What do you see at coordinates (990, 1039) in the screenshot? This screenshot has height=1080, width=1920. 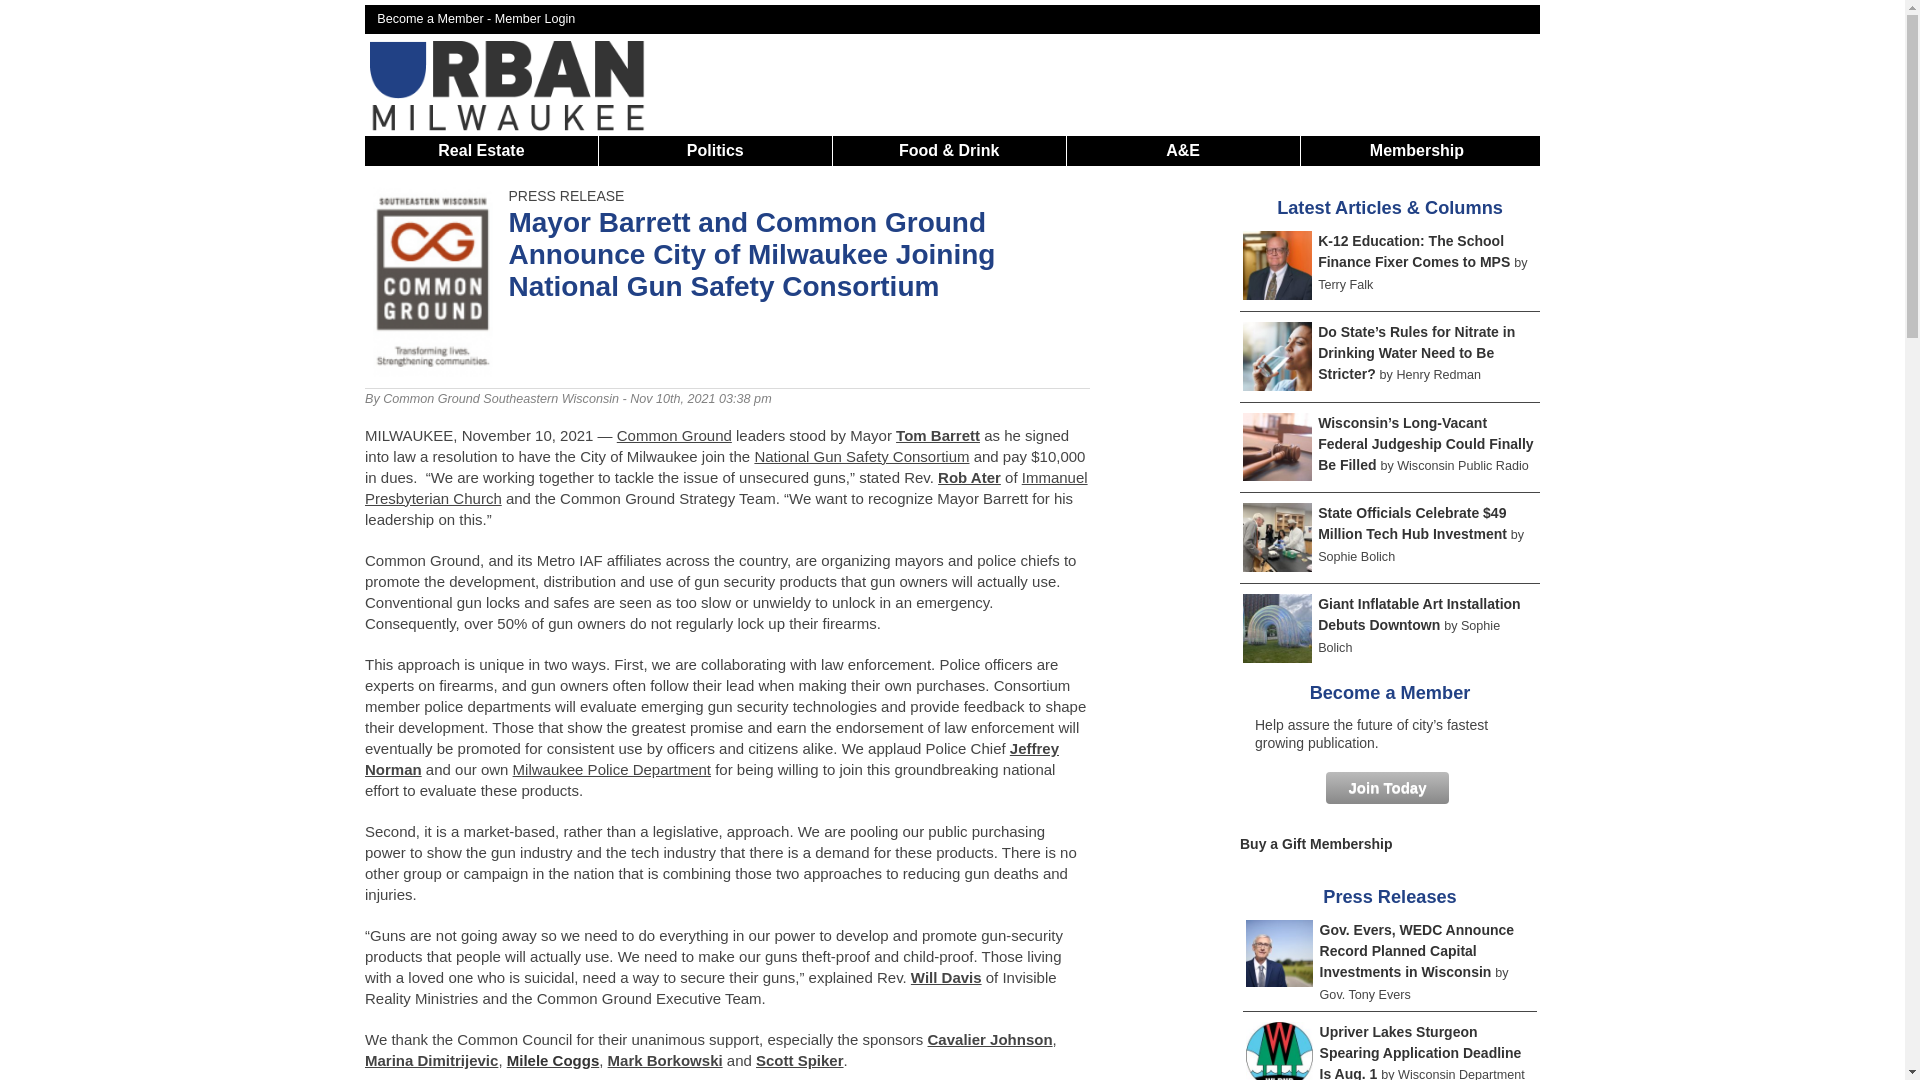 I see `Cavalier Johnson` at bounding box center [990, 1039].